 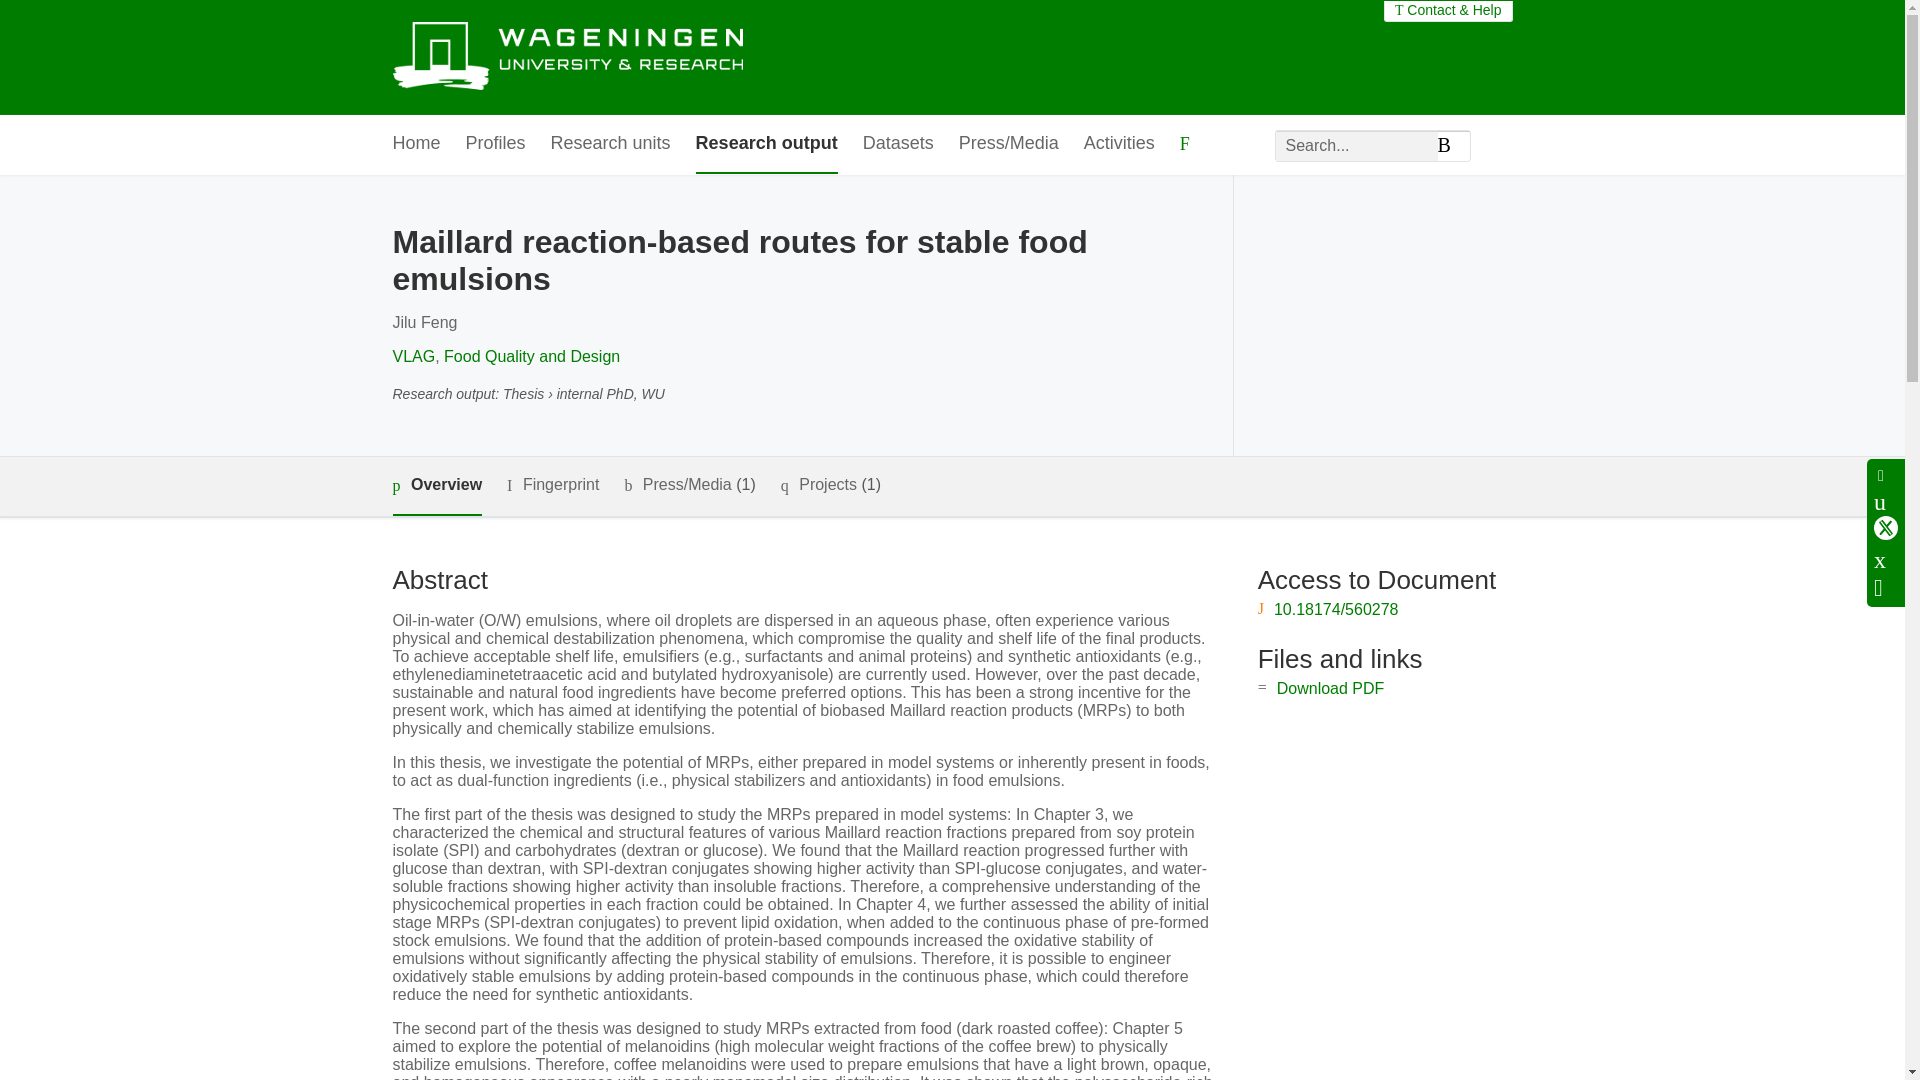 I want to click on Fingerprint, so click(x=552, y=485).